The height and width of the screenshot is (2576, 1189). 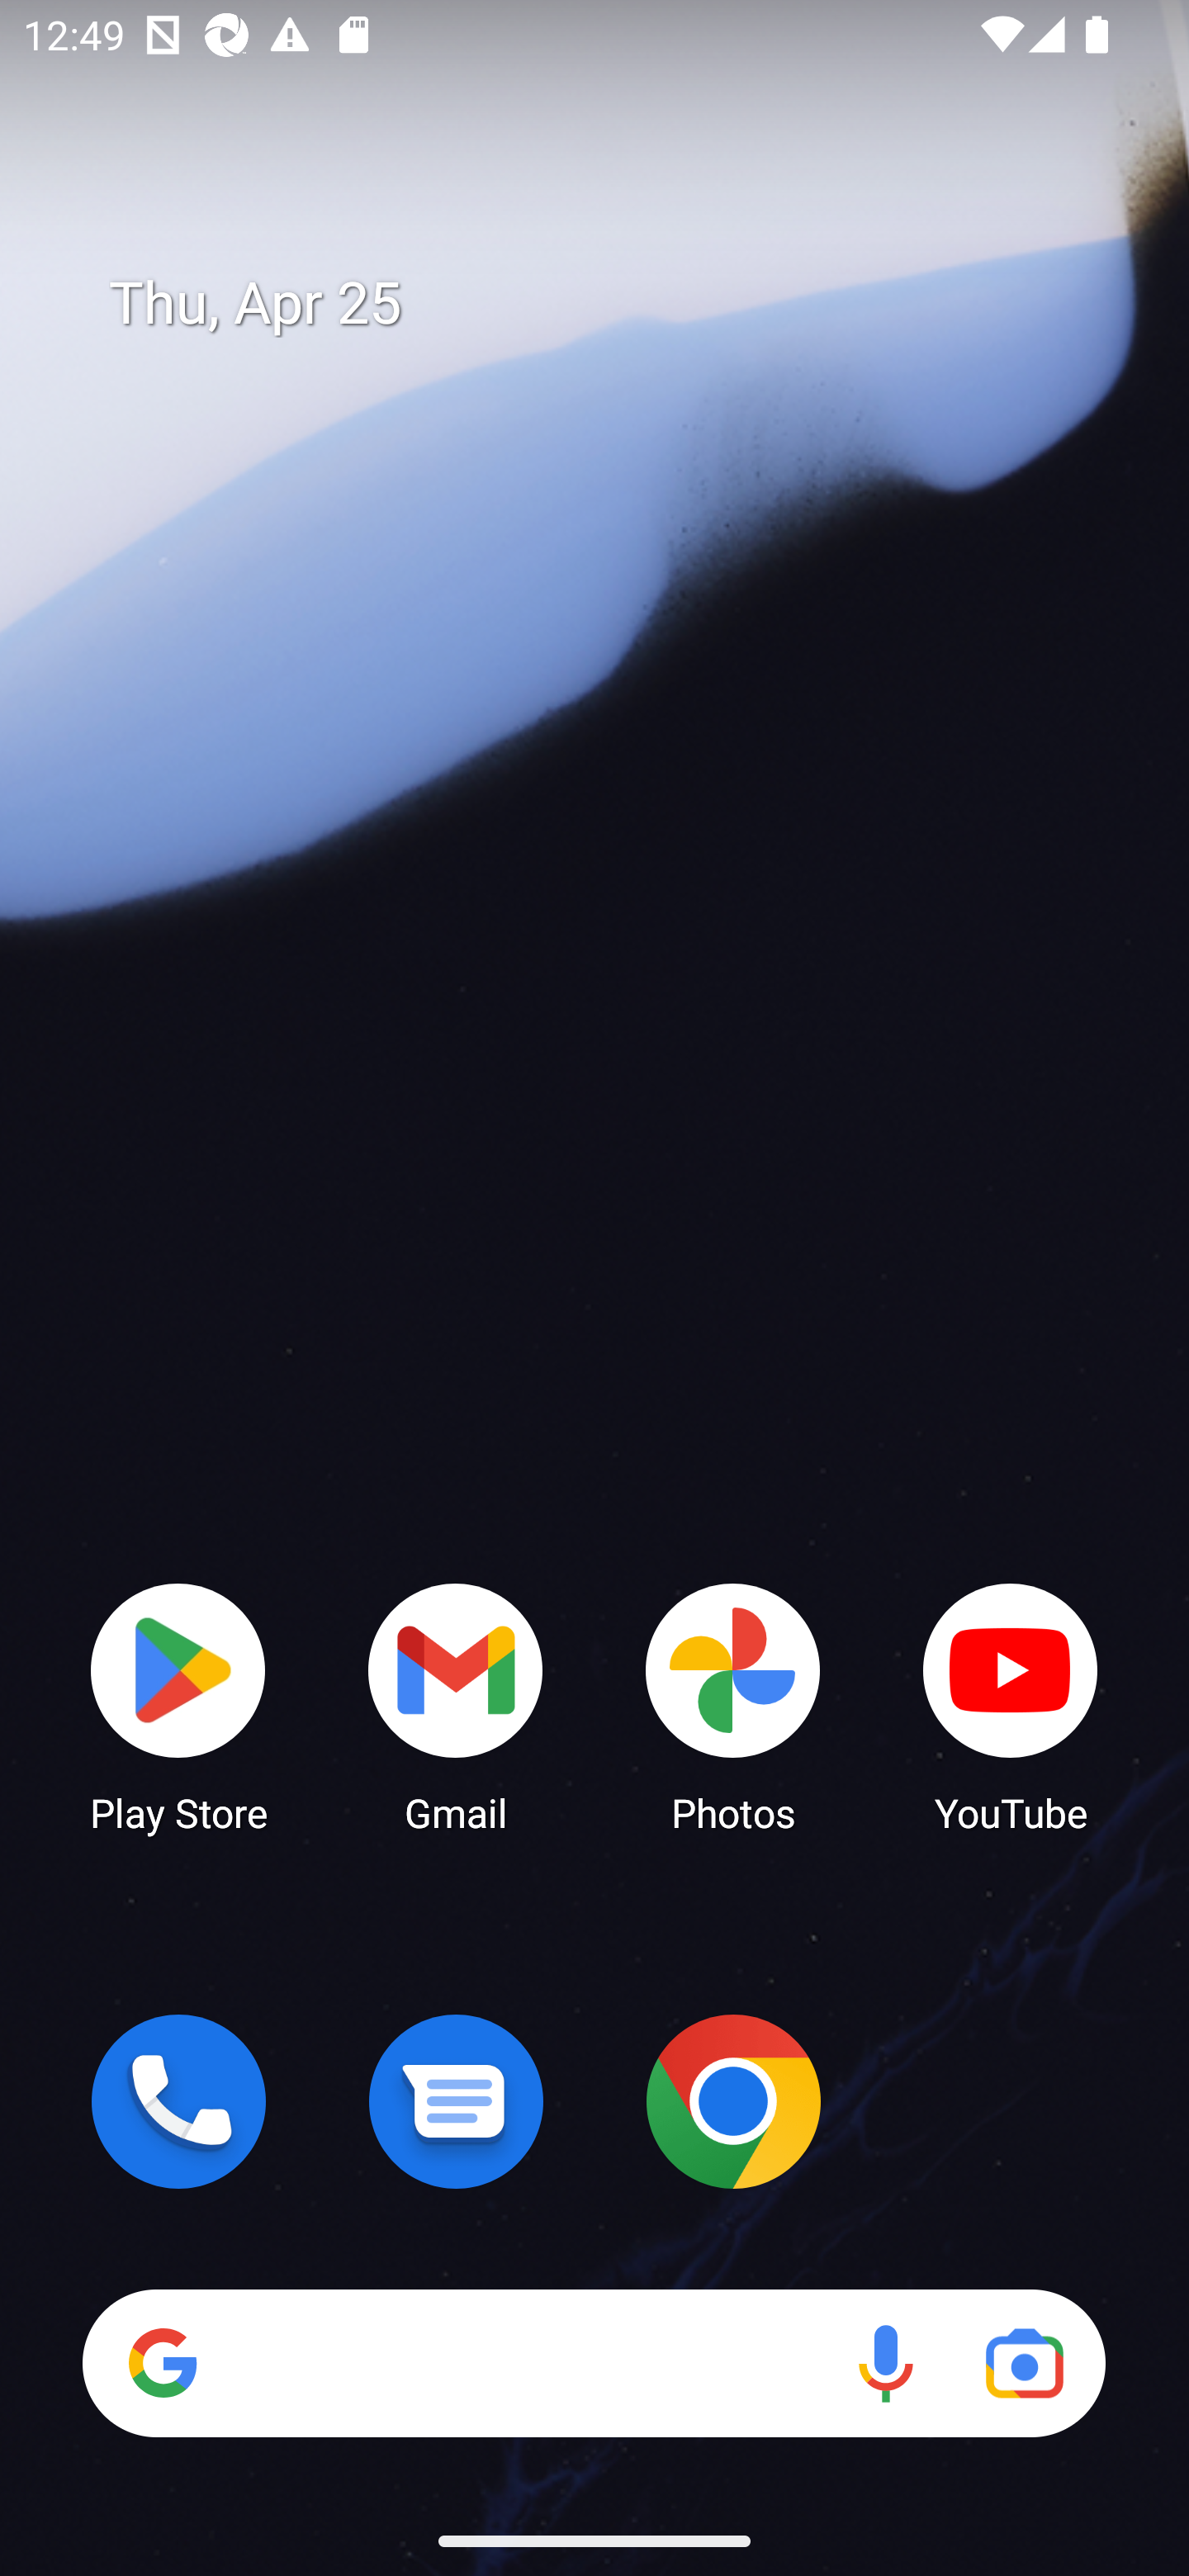 What do you see at coordinates (178, 1706) in the screenshot?
I see `Play Store` at bounding box center [178, 1706].